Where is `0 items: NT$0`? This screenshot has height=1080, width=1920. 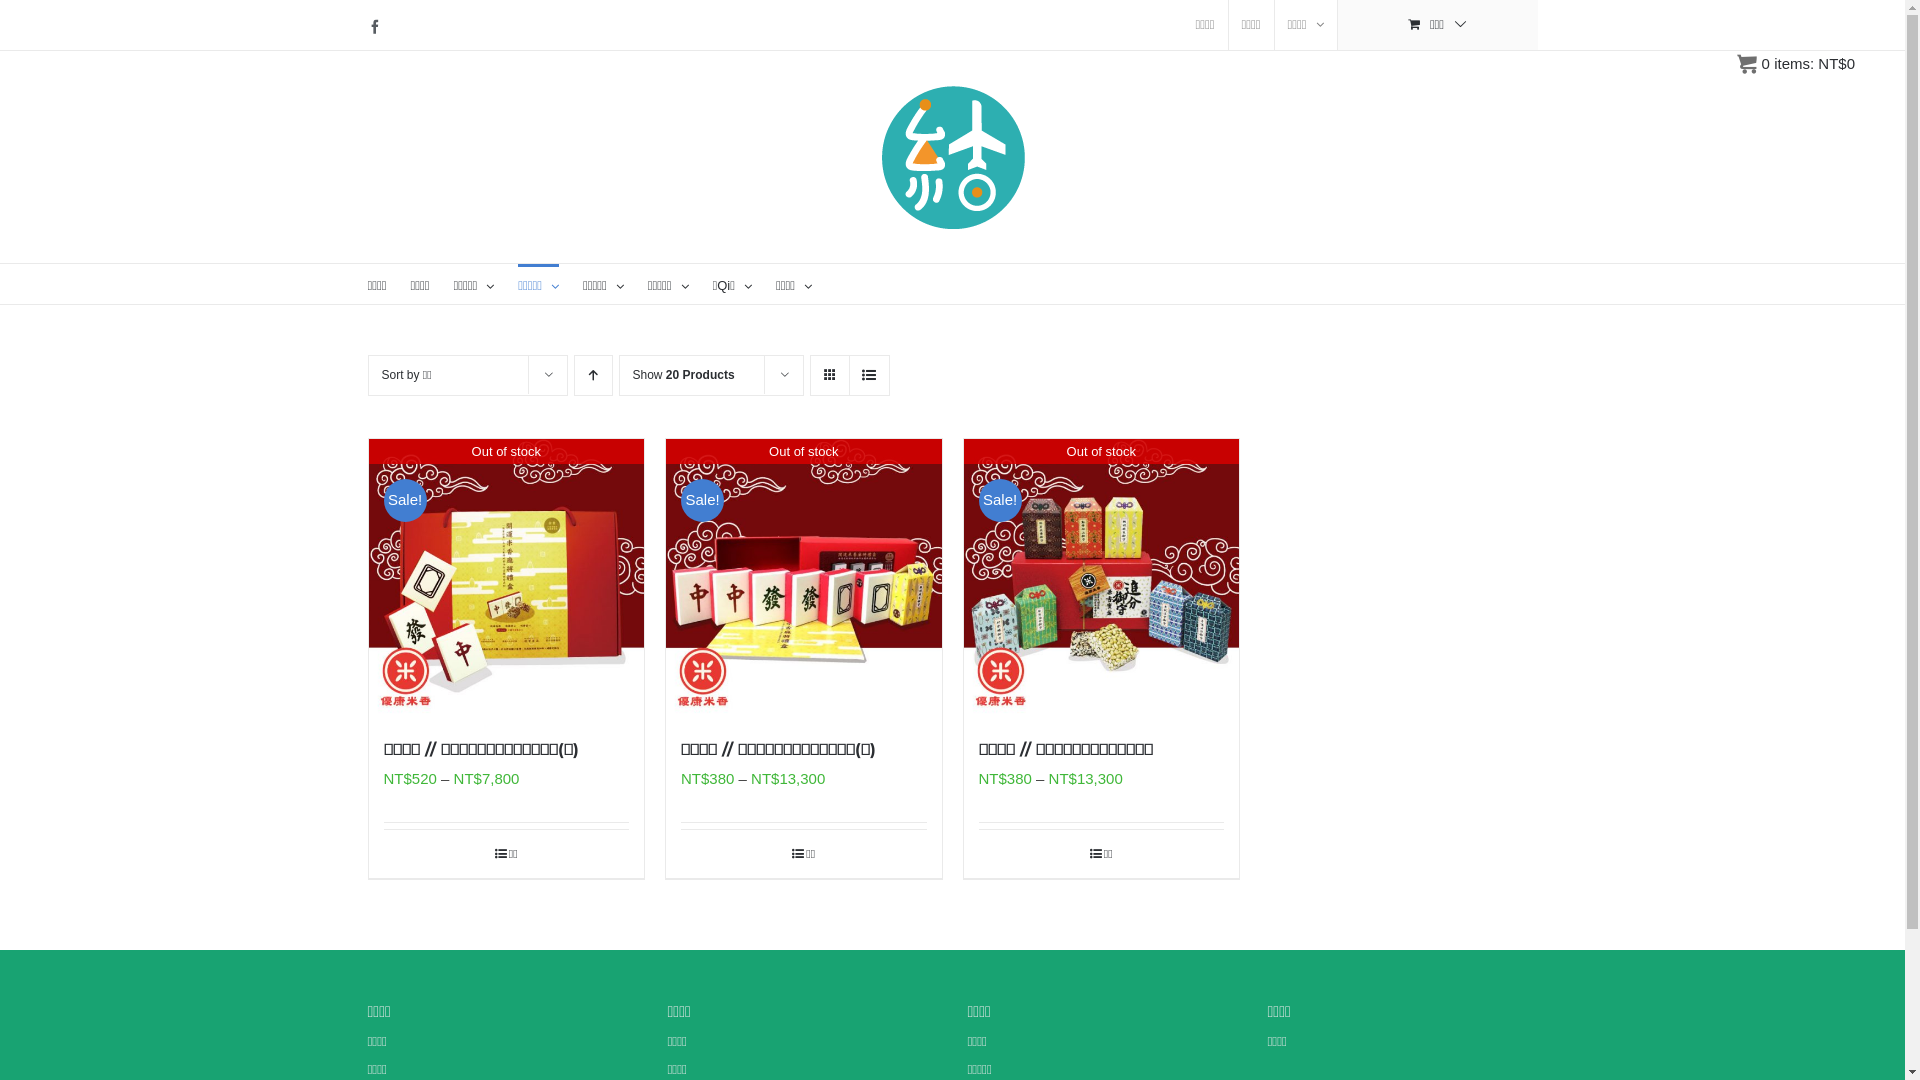 0 items: NT$0 is located at coordinates (1796, 64).